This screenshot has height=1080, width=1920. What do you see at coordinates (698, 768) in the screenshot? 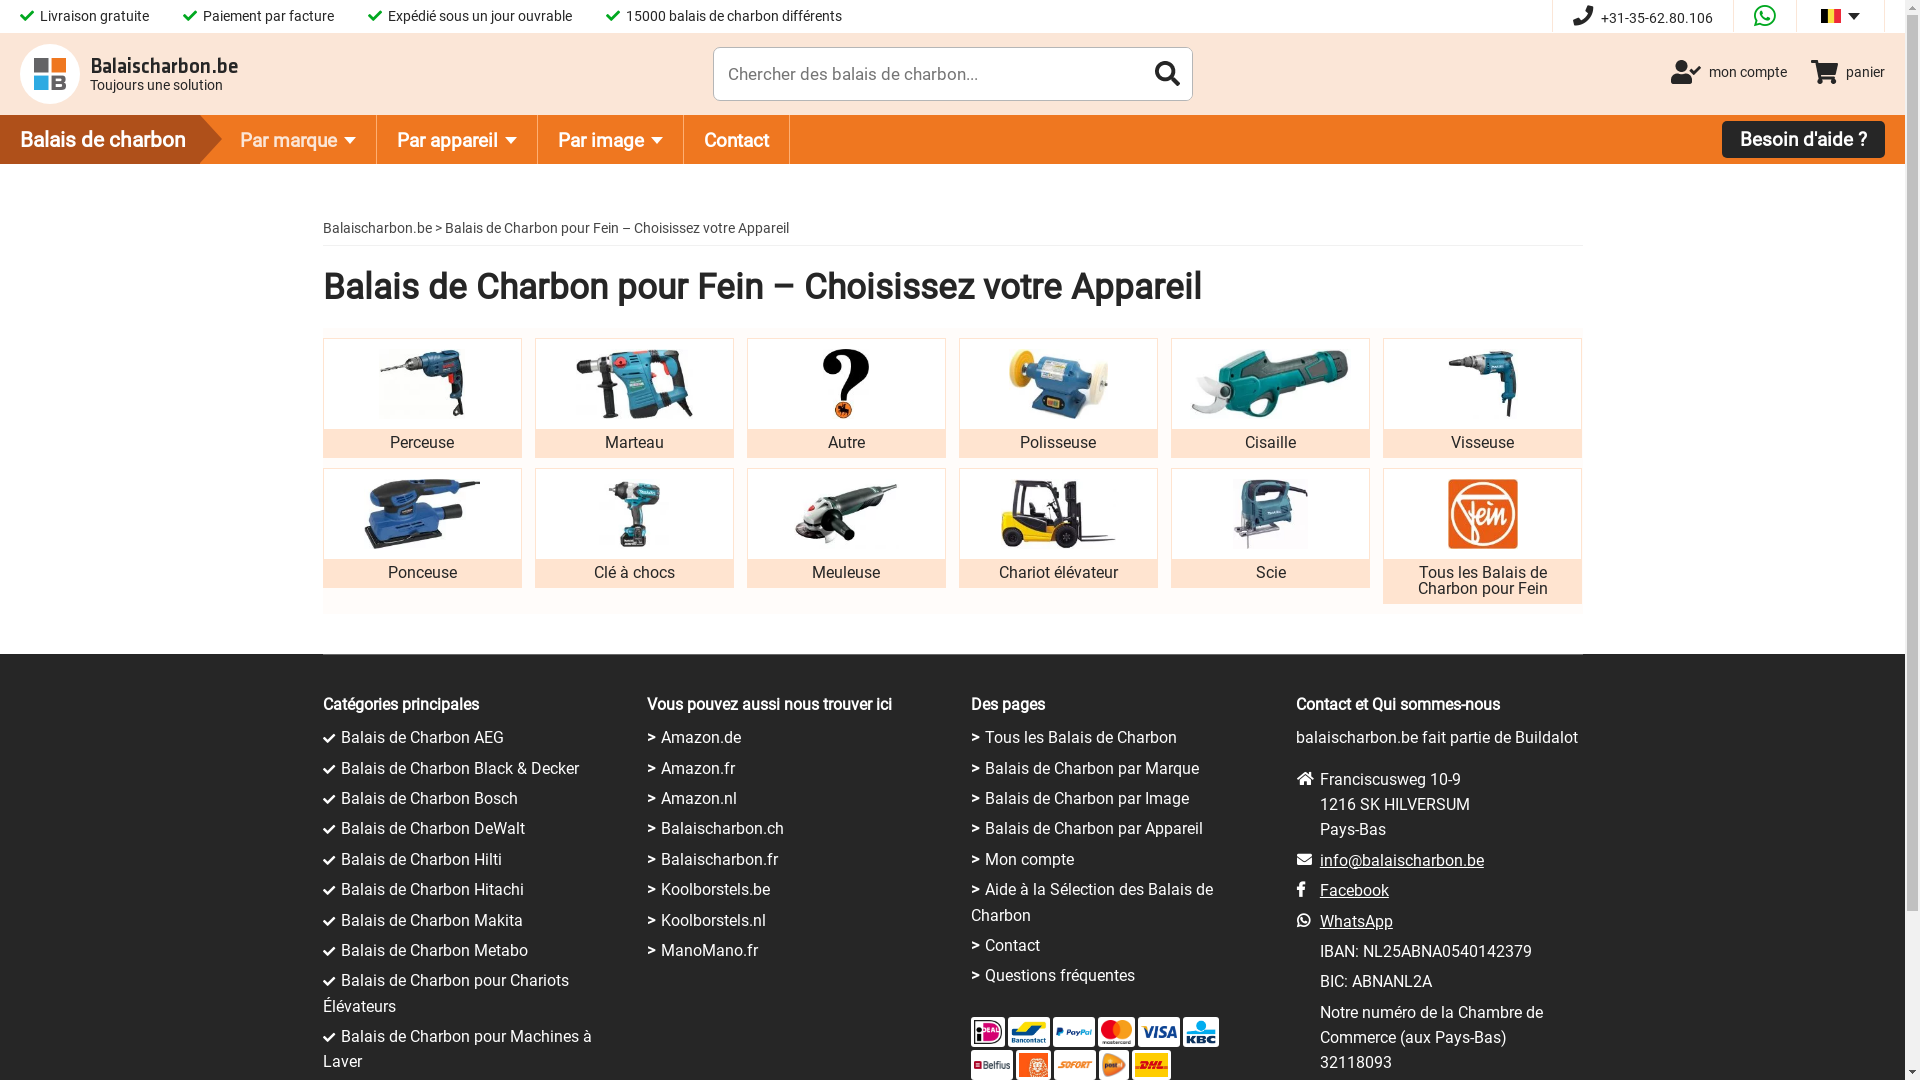
I see `Amazon.fr` at bounding box center [698, 768].